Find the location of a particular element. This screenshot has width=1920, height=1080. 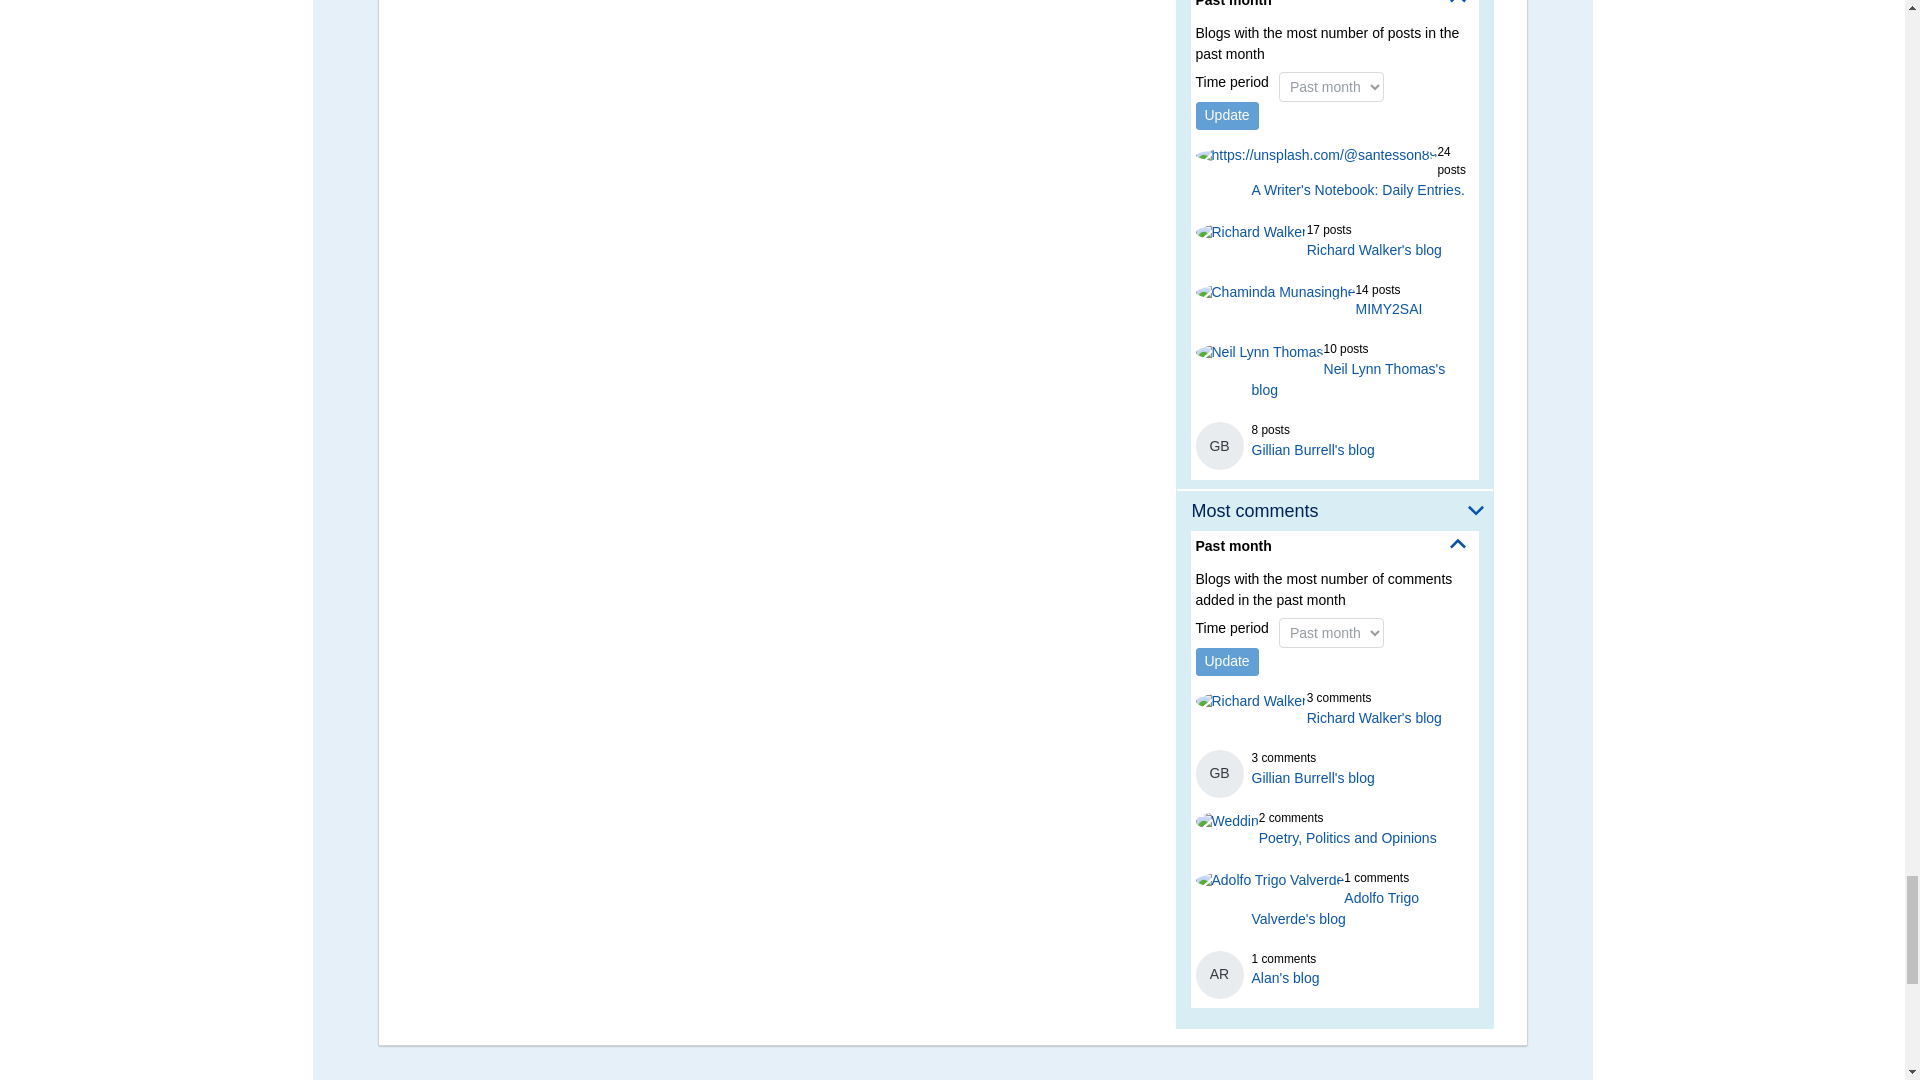

Update is located at coordinates (1228, 115).